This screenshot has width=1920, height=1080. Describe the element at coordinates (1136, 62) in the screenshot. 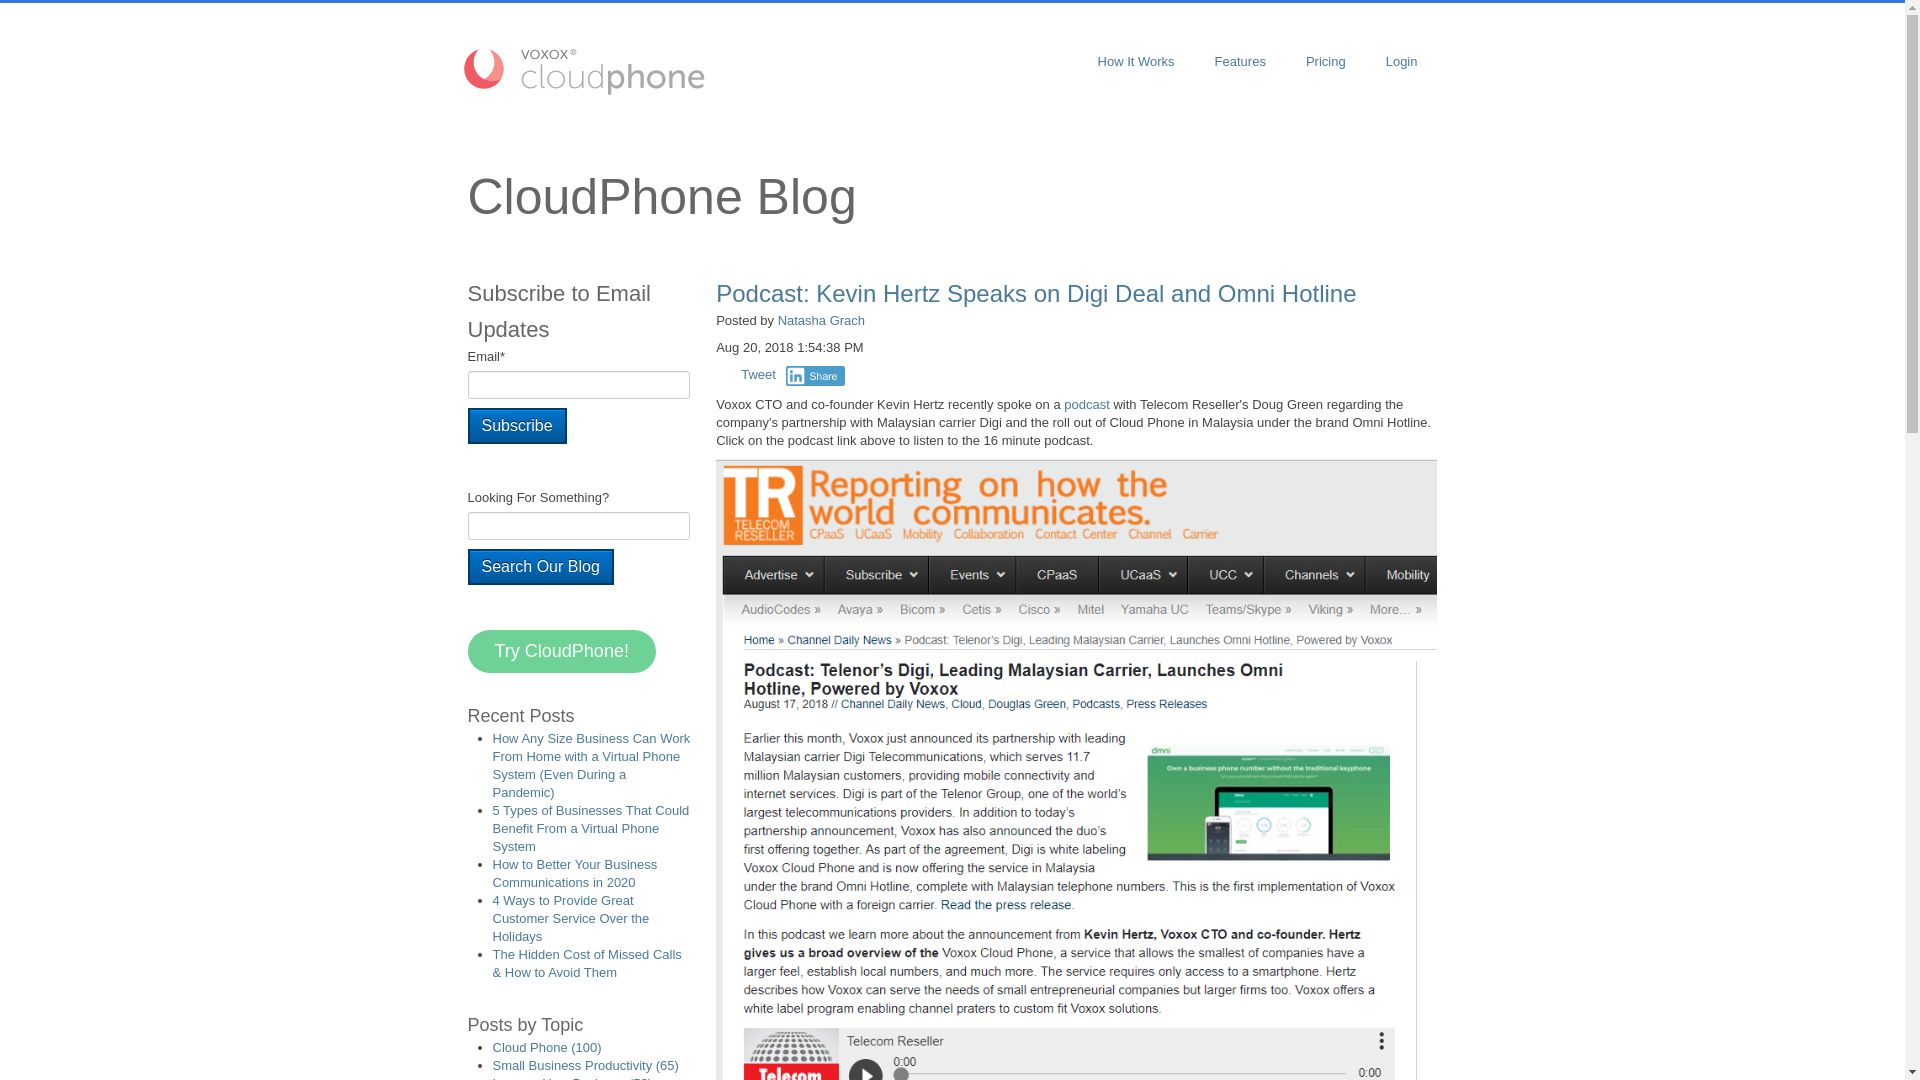

I see `How It Works` at that location.